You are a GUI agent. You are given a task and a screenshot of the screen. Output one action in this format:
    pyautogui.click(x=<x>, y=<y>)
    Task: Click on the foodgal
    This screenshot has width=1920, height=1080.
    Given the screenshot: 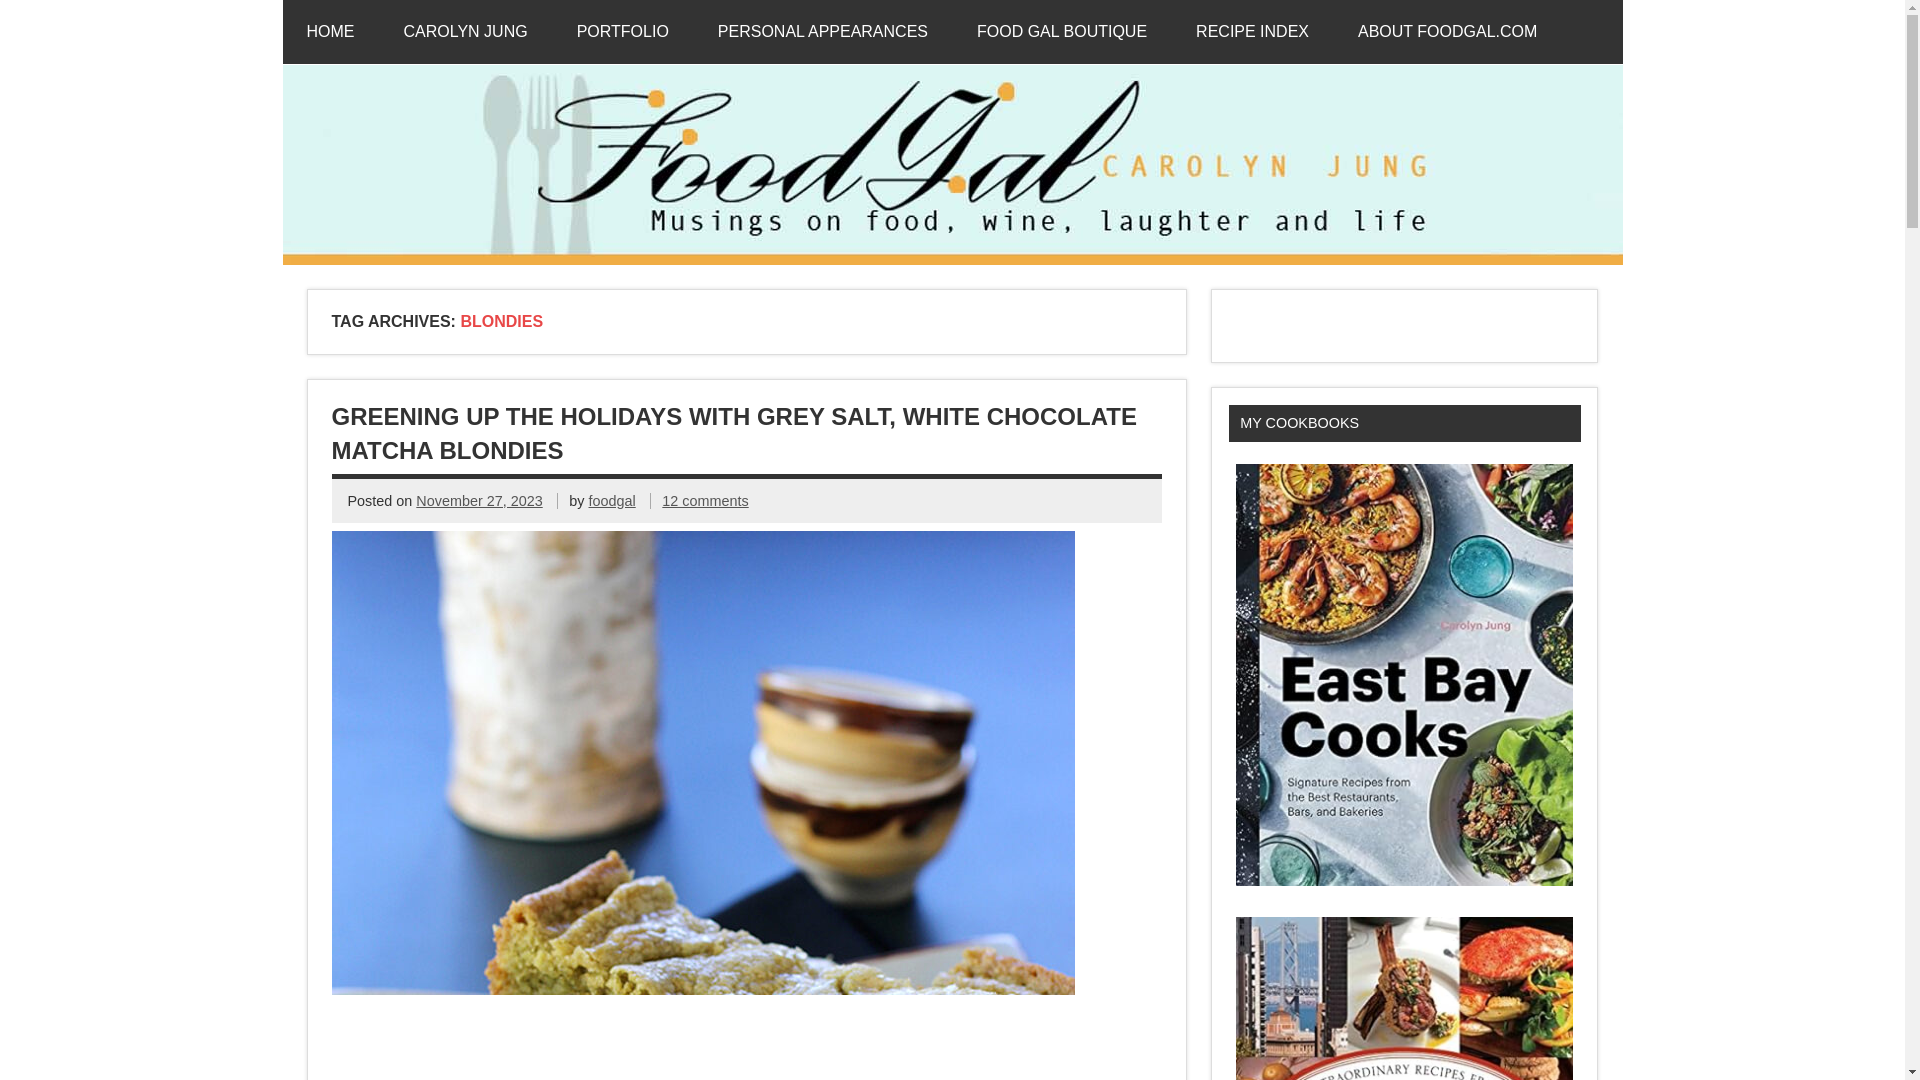 What is the action you would take?
    pyautogui.click(x=612, y=500)
    